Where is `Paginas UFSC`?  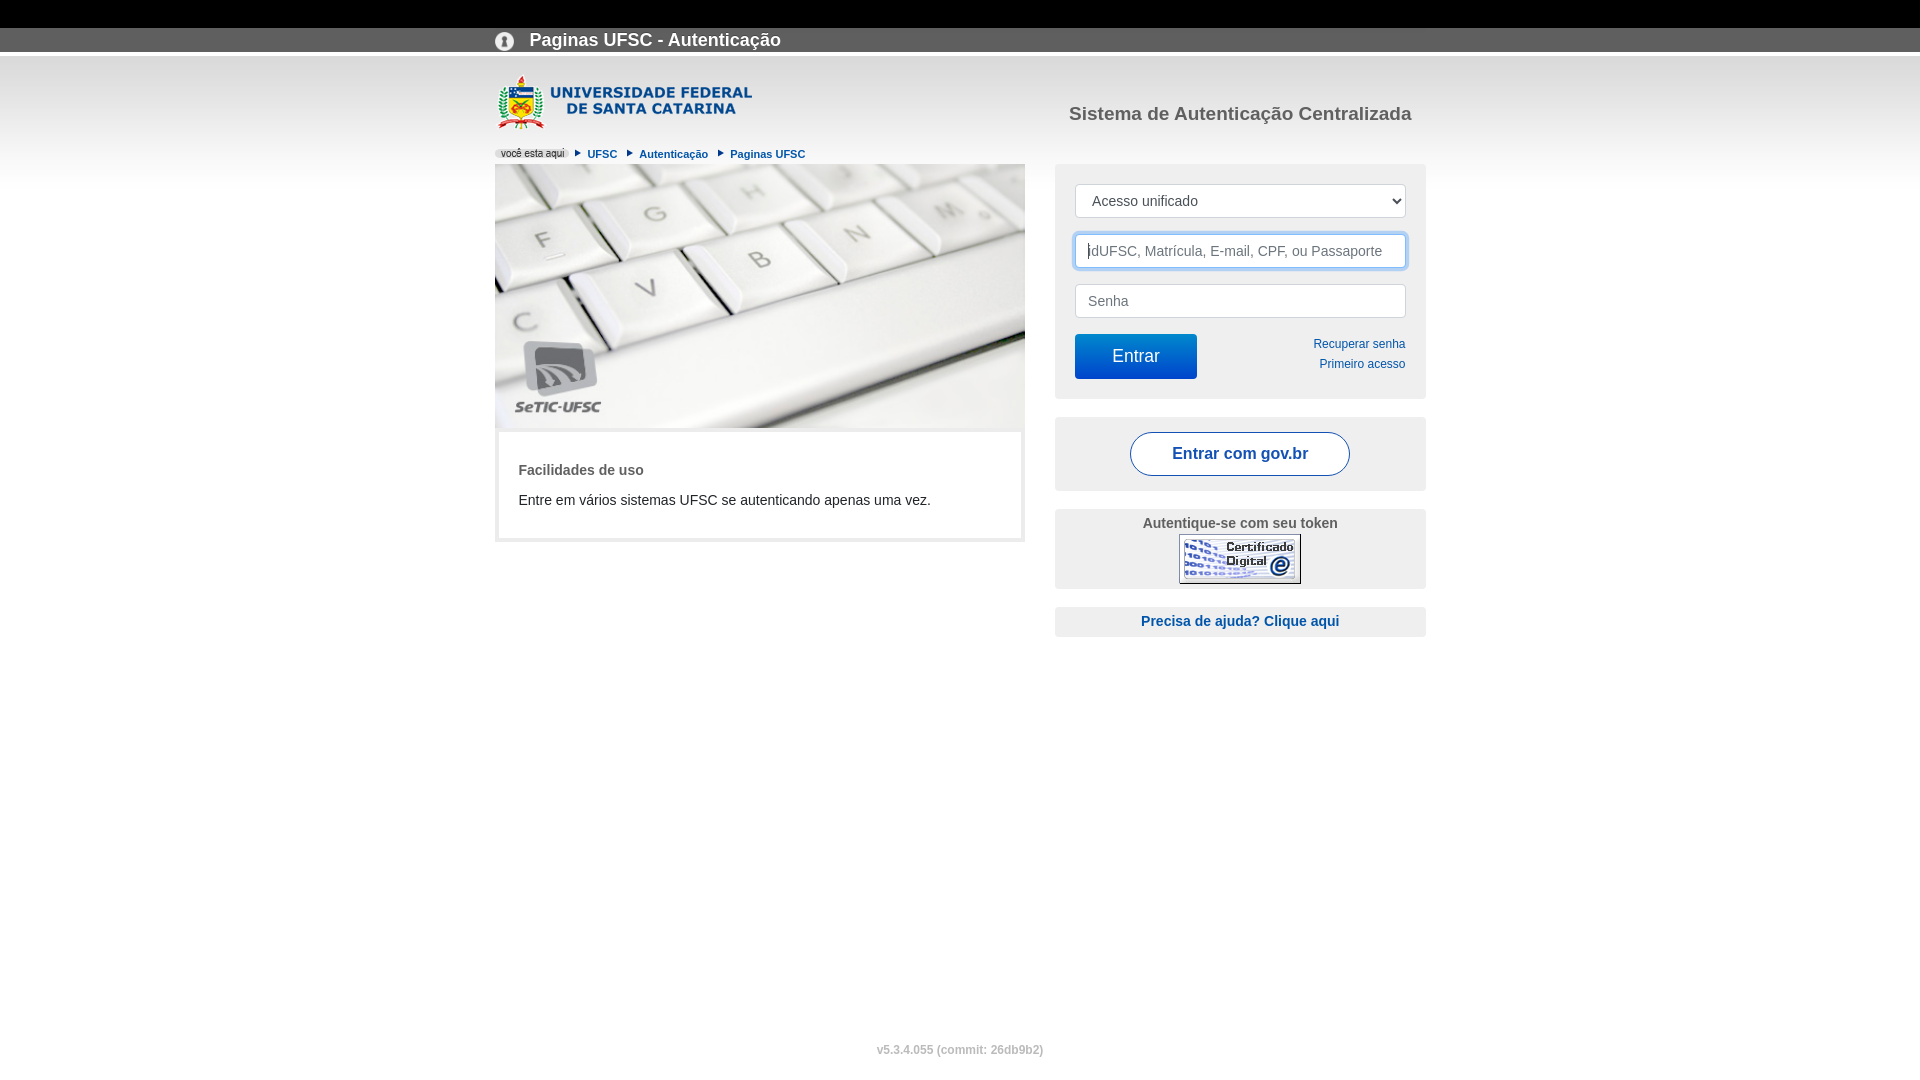
Paginas UFSC is located at coordinates (768, 154).